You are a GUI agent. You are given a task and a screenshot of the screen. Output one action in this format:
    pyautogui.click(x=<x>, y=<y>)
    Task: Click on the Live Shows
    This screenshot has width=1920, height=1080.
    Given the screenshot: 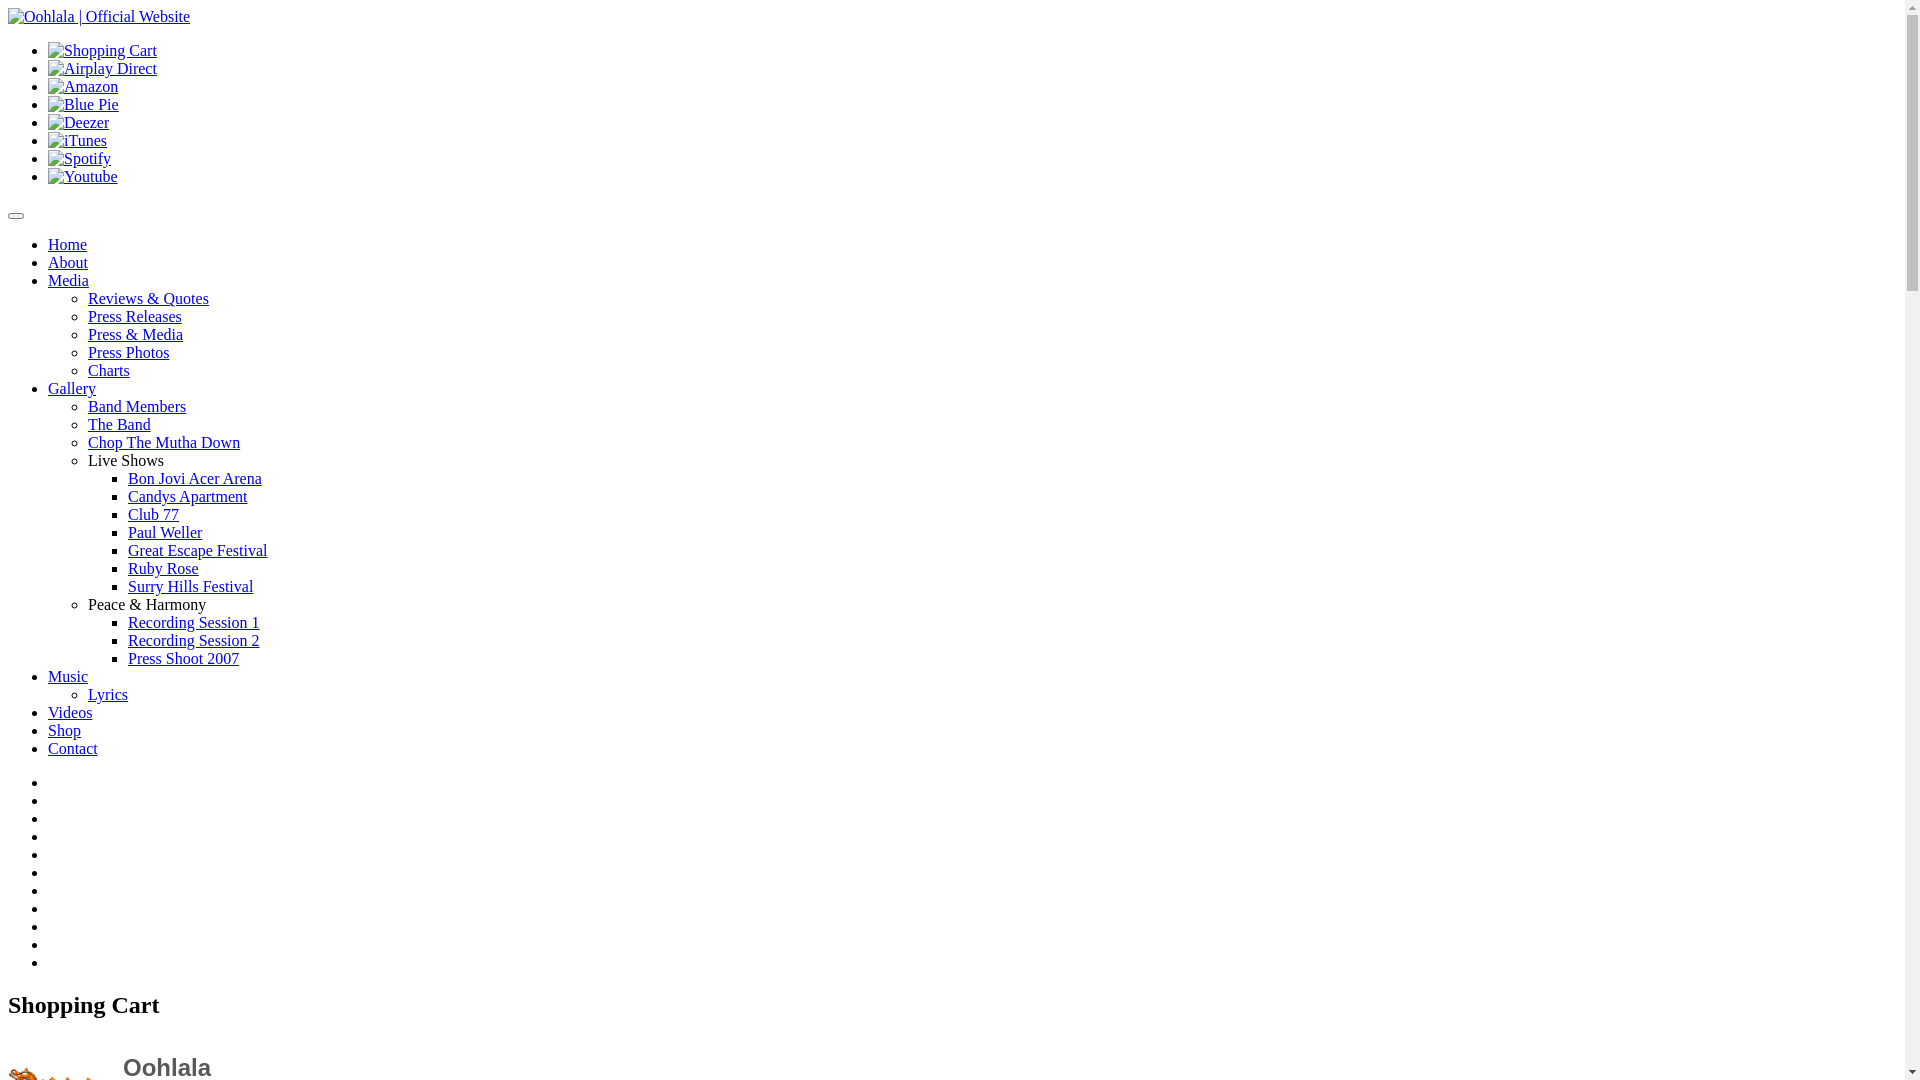 What is the action you would take?
    pyautogui.click(x=126, y=460)
    